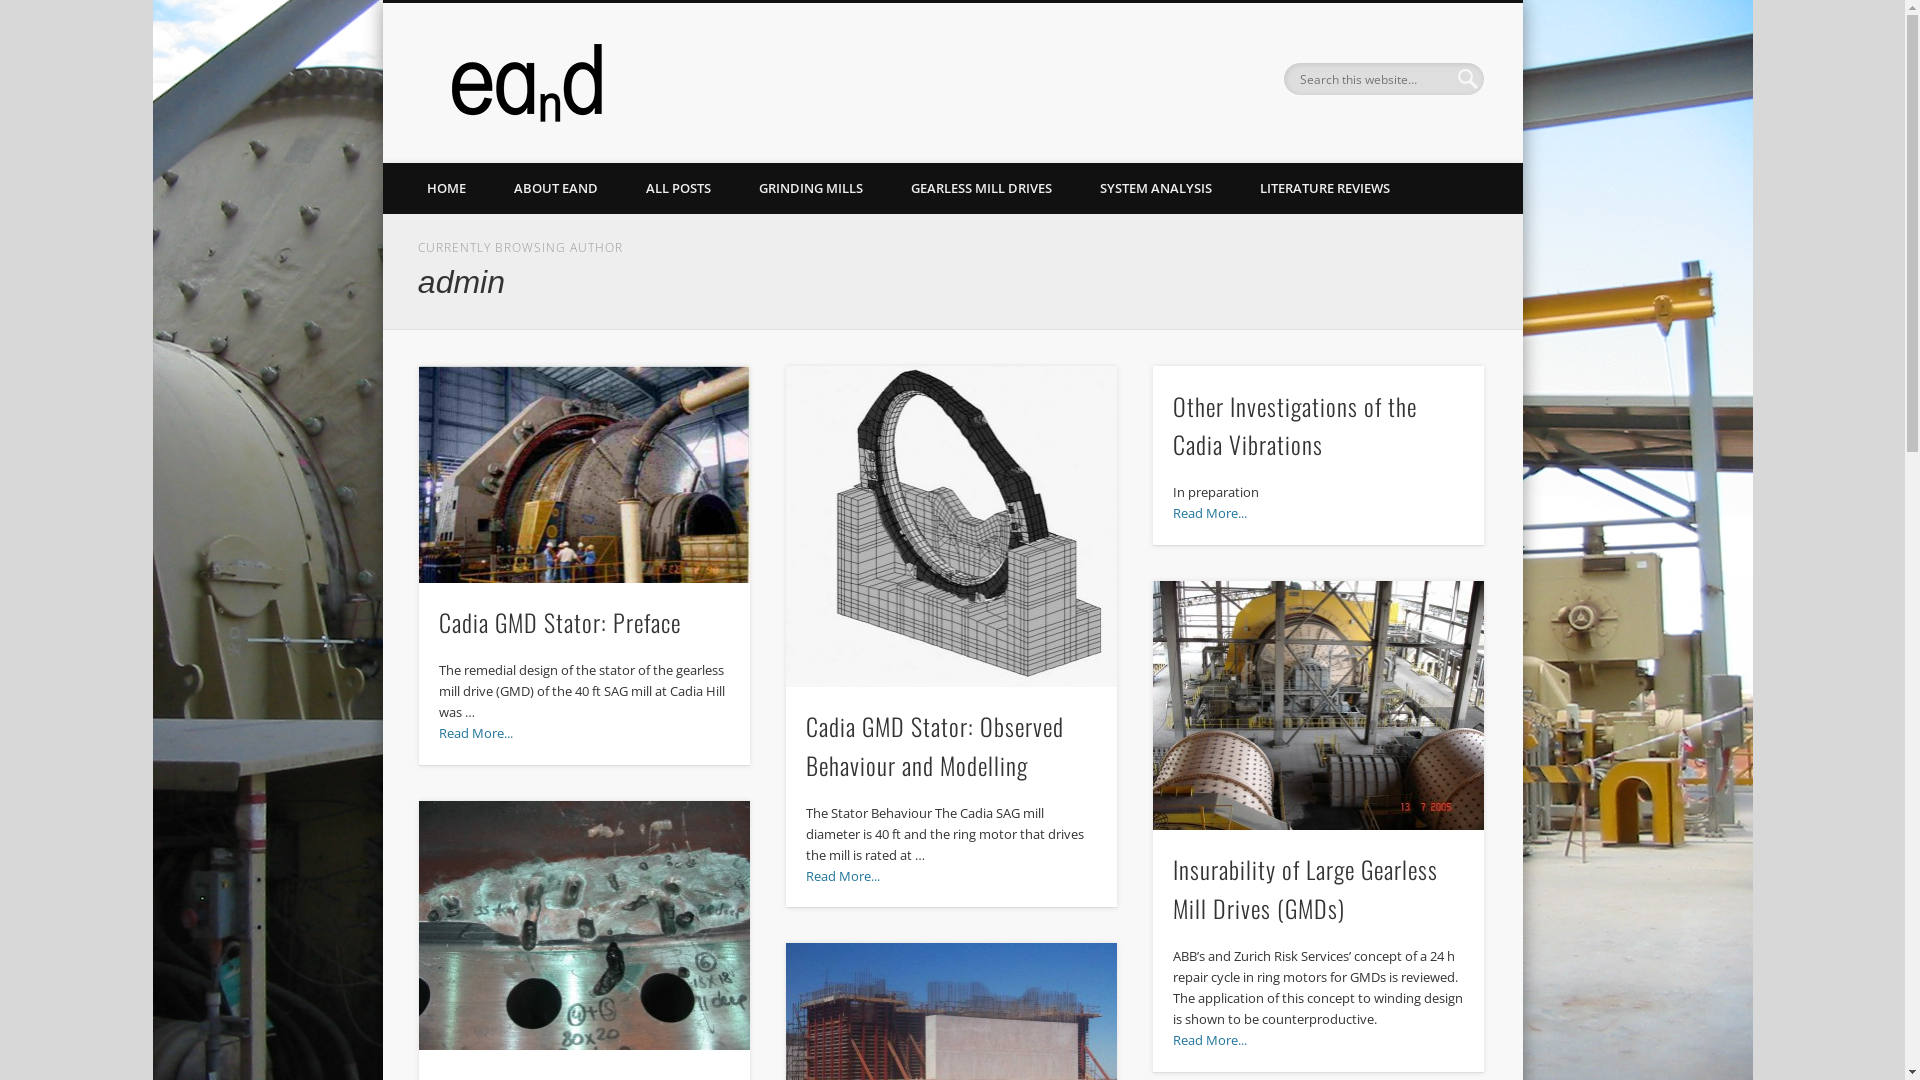  Describe the element at coordinates (1295, 426) in the screenshot. I see `Other Investigations of the Cadia Vibrations` at that location.